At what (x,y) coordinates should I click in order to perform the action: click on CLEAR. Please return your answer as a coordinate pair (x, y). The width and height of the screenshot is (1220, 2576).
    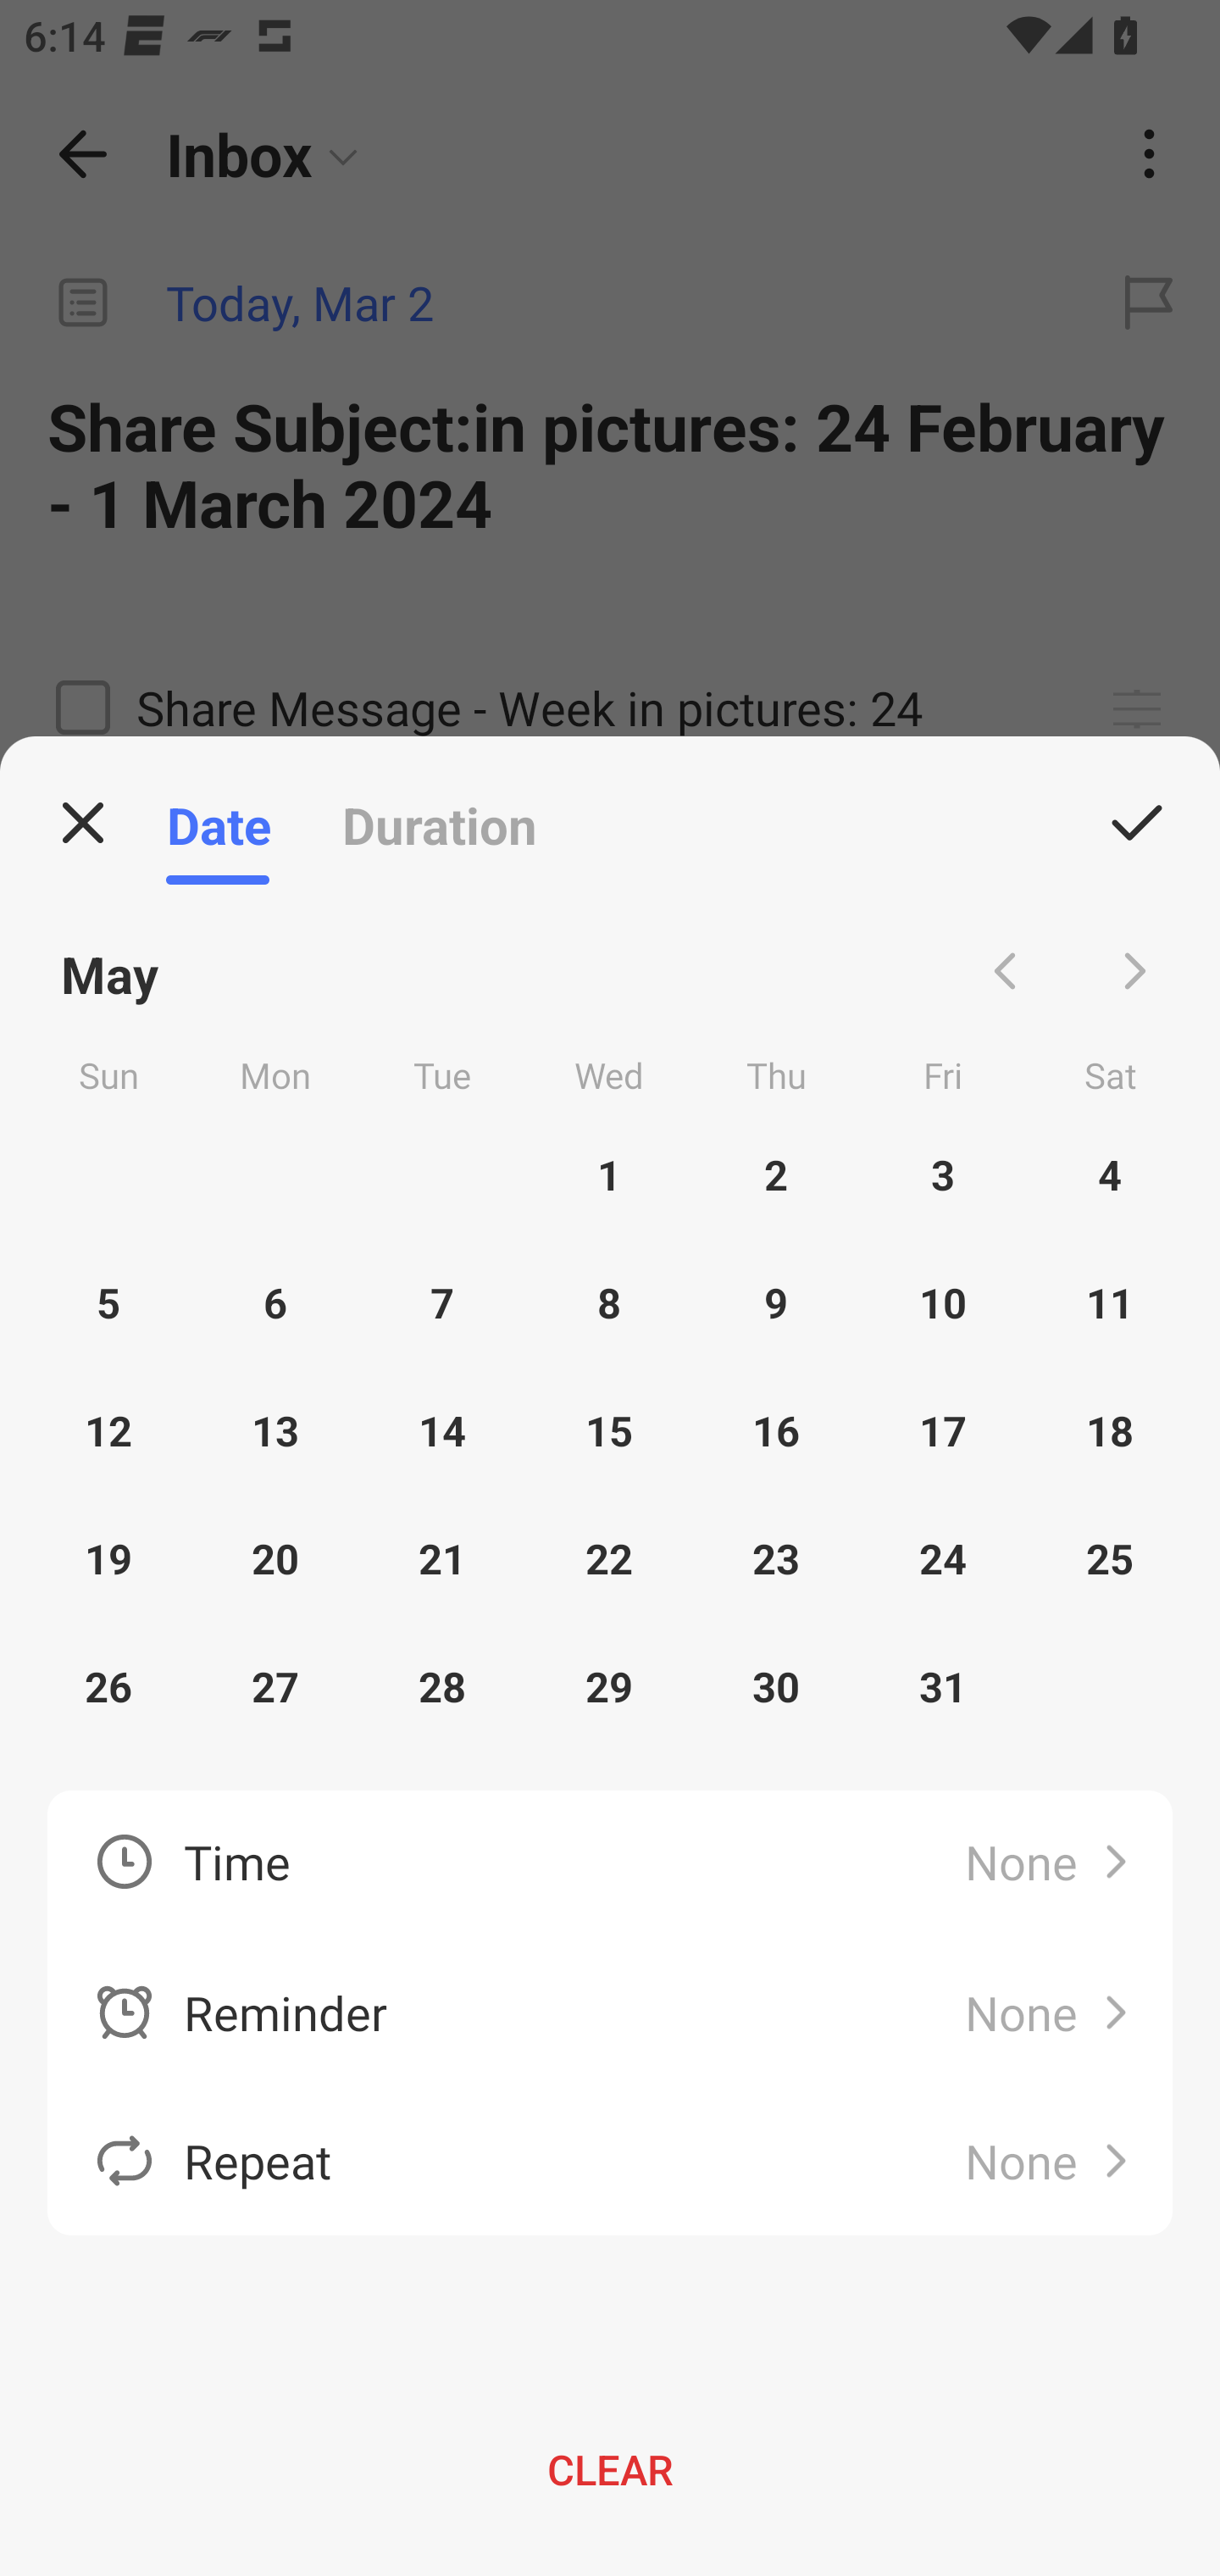
    Looking at the image, I should click on (610, 2469).